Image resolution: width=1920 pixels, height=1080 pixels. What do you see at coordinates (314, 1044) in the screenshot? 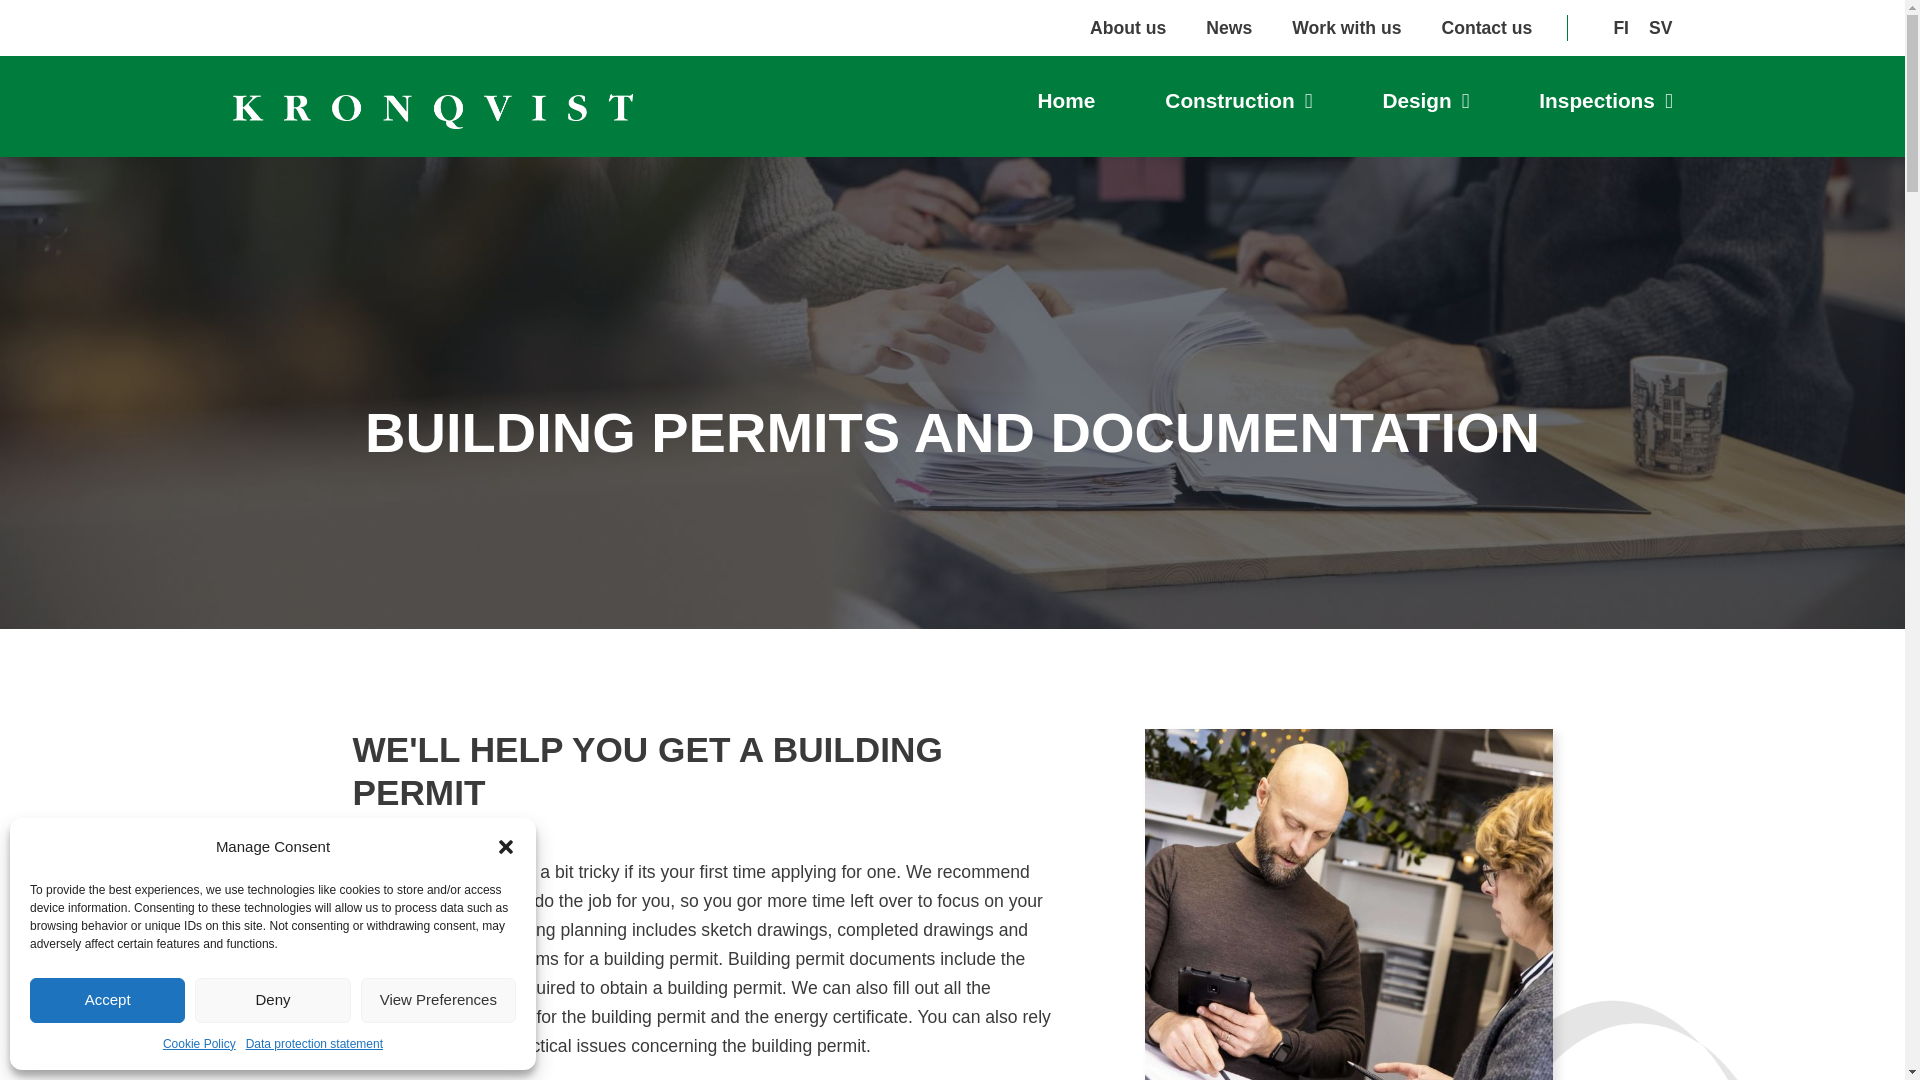
I see `Data protection statement` at bounding box center [314, 1044].